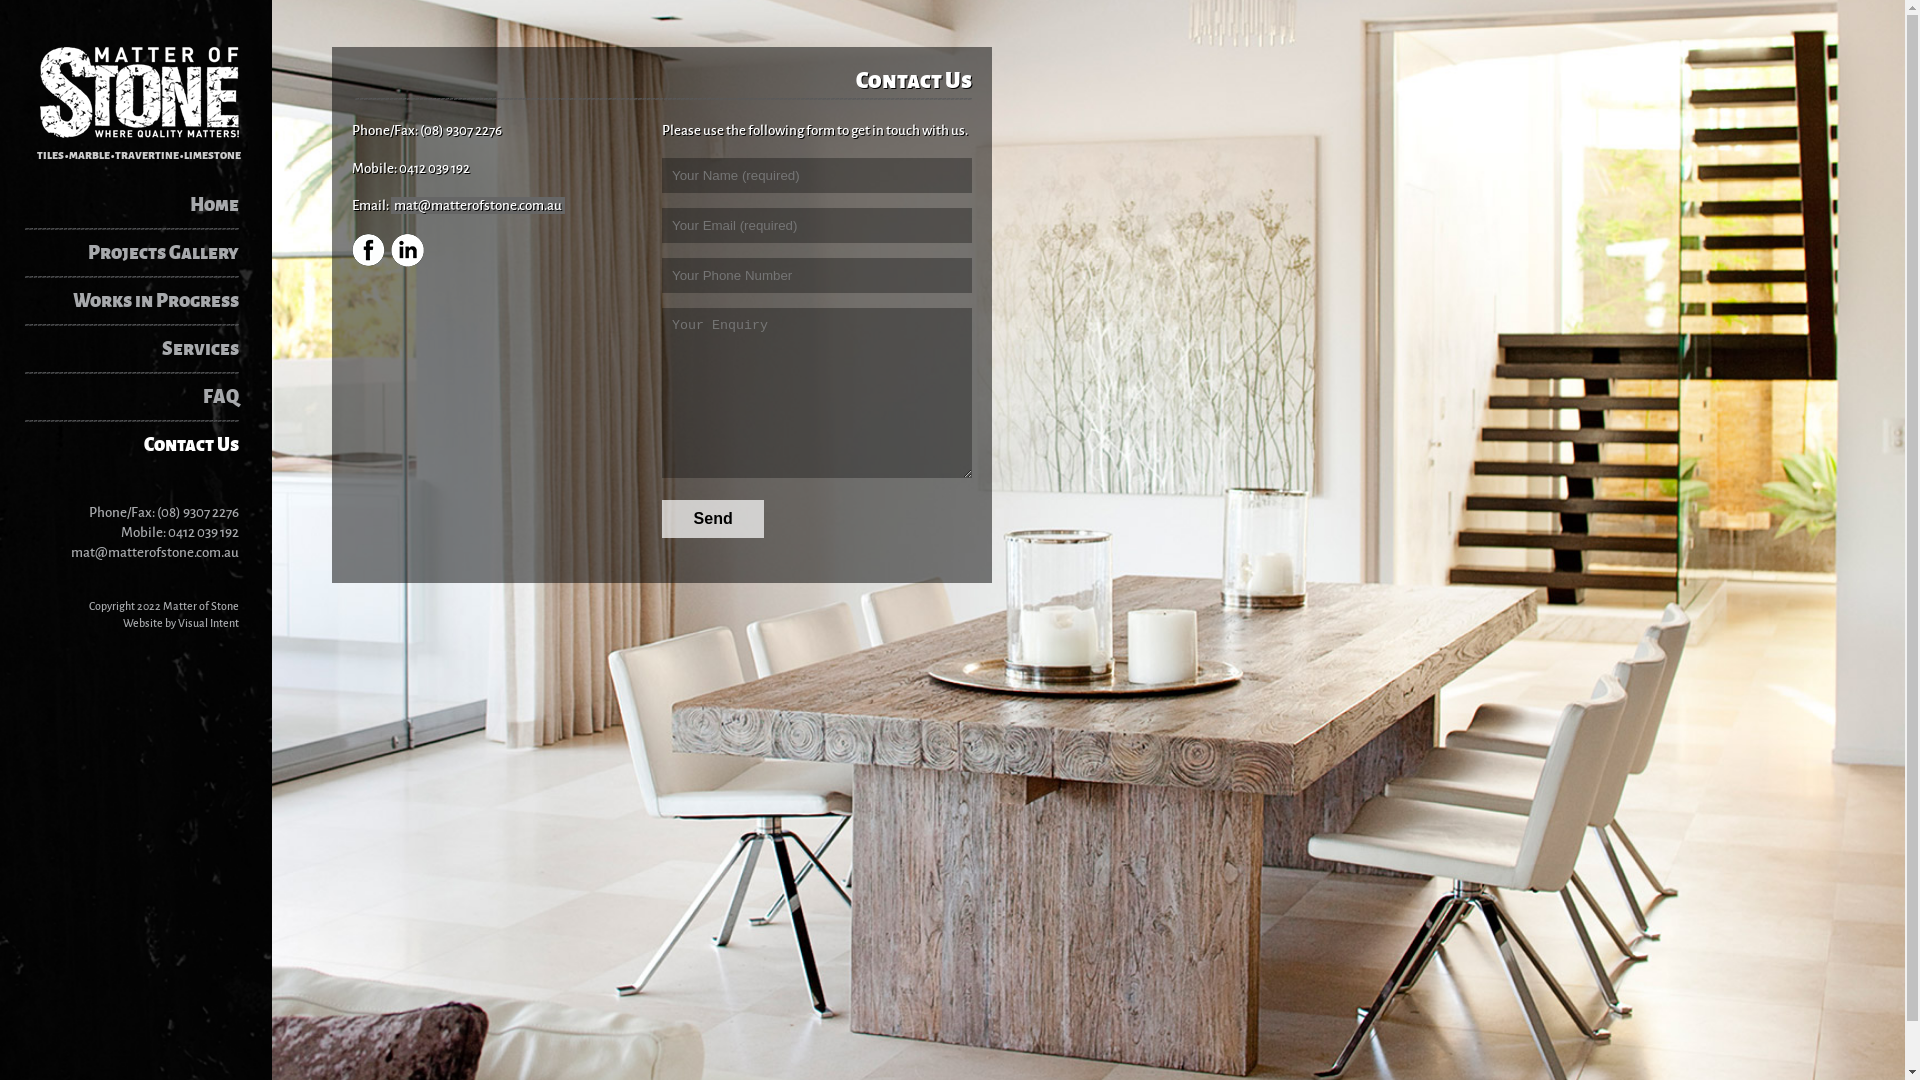  Describe the element at coordinates (144, 349) in the screenshot. I see `Services` at that location.